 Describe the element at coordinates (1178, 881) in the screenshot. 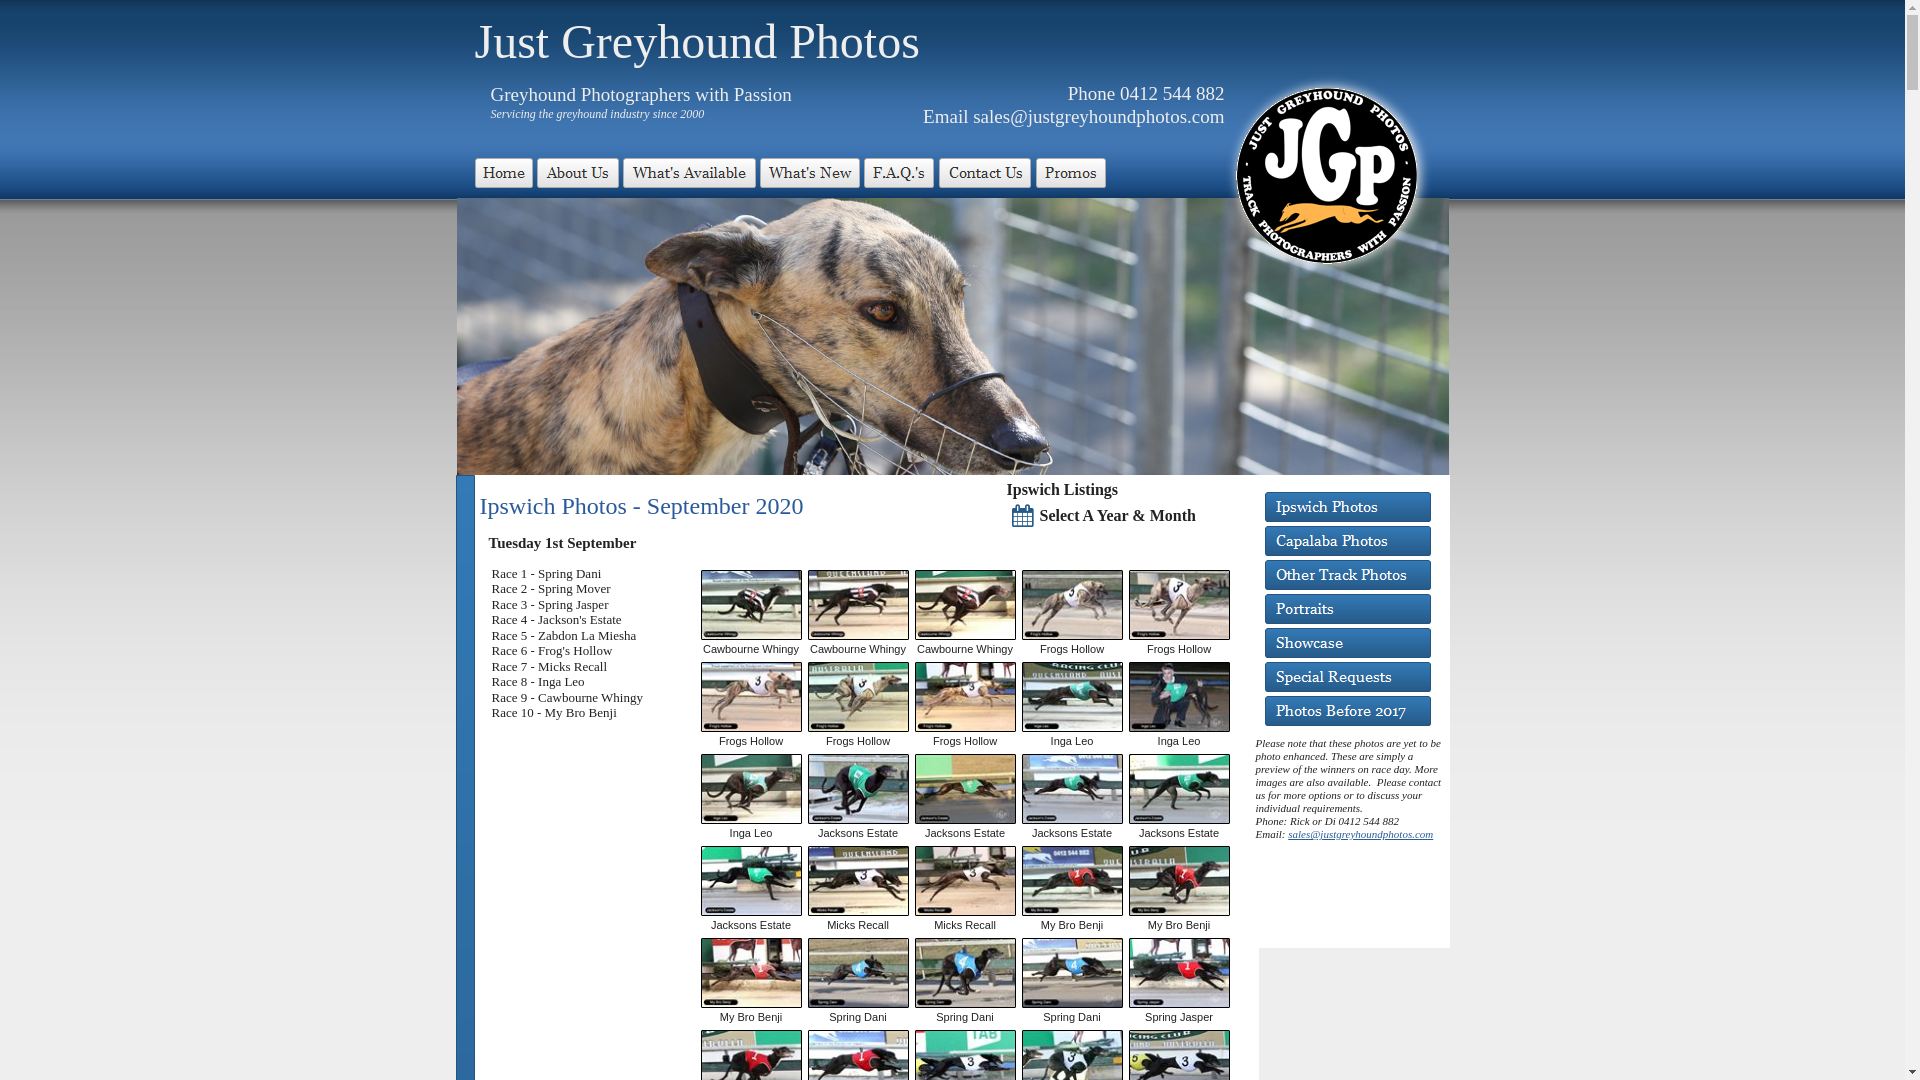

I see `My Bro Benji` at that location.